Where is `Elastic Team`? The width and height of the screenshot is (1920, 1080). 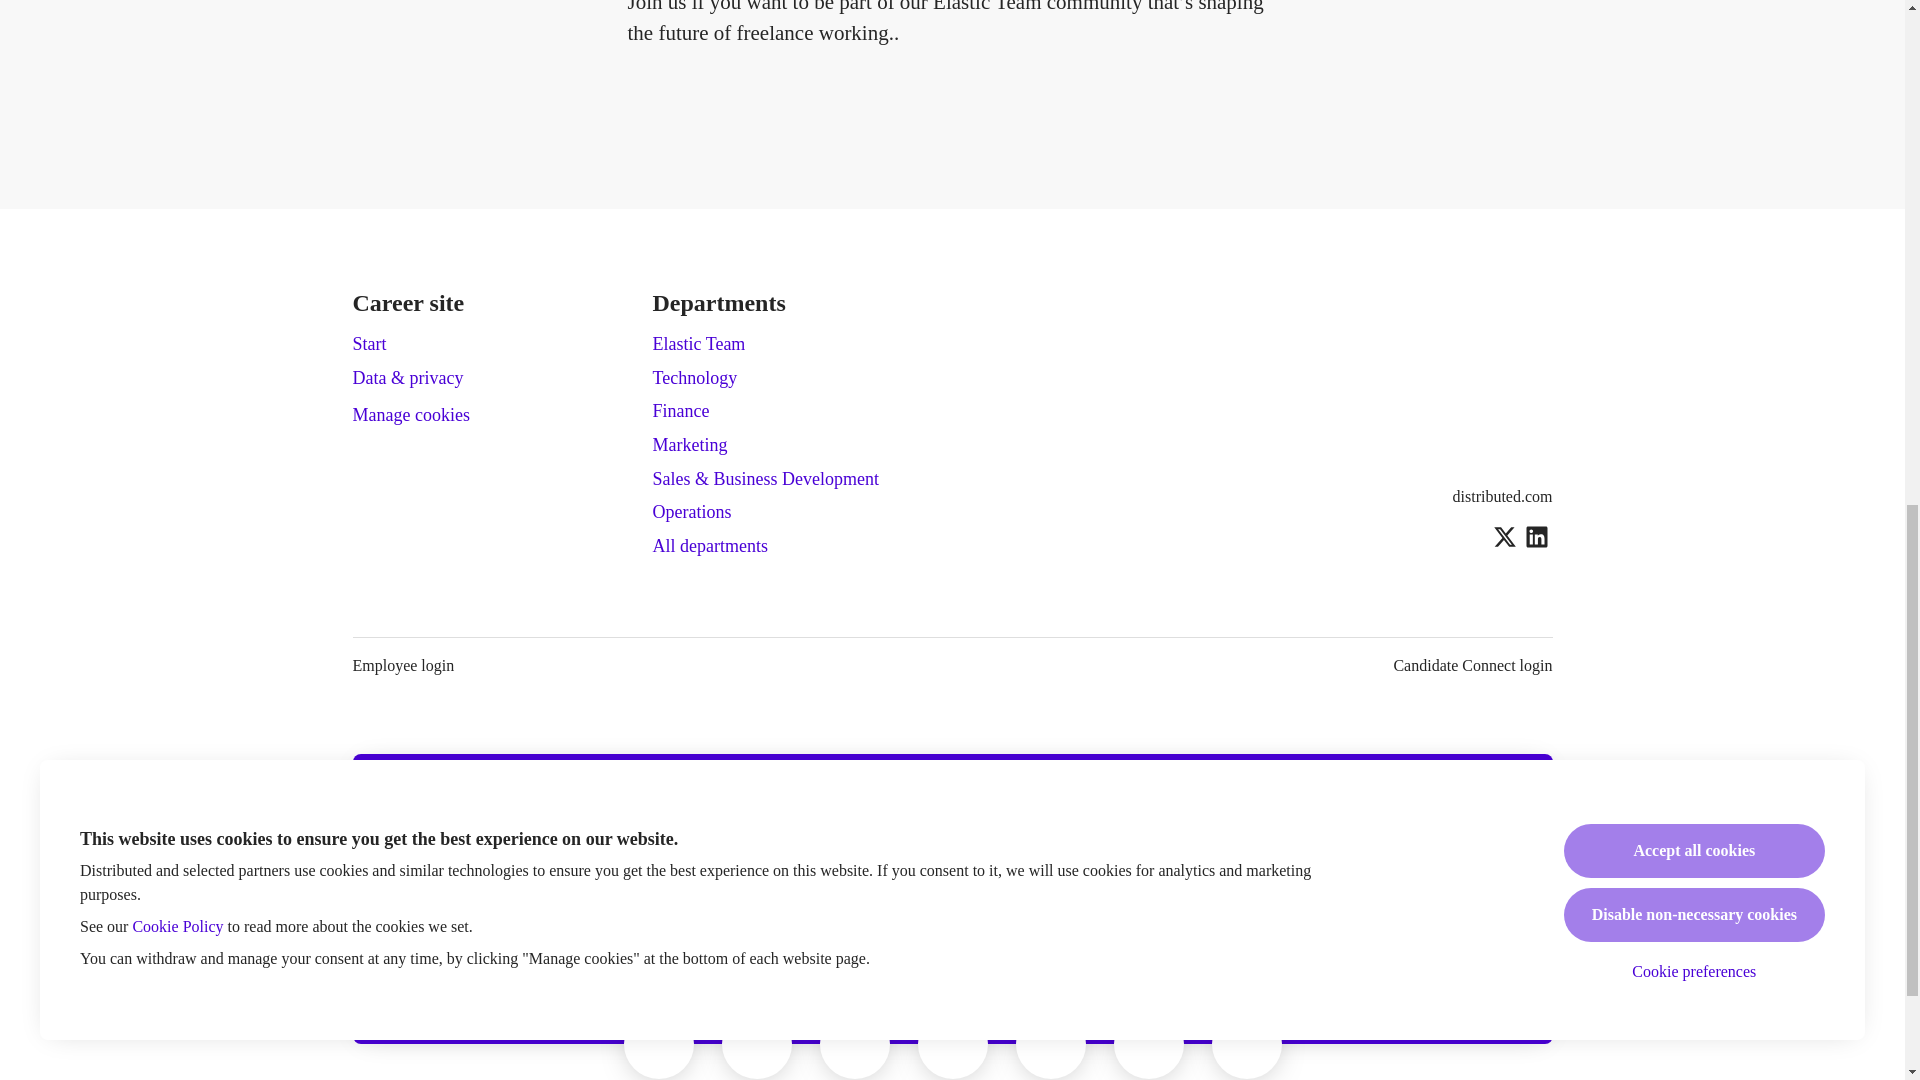
Elastic Team is located at coordinates (698, 344).